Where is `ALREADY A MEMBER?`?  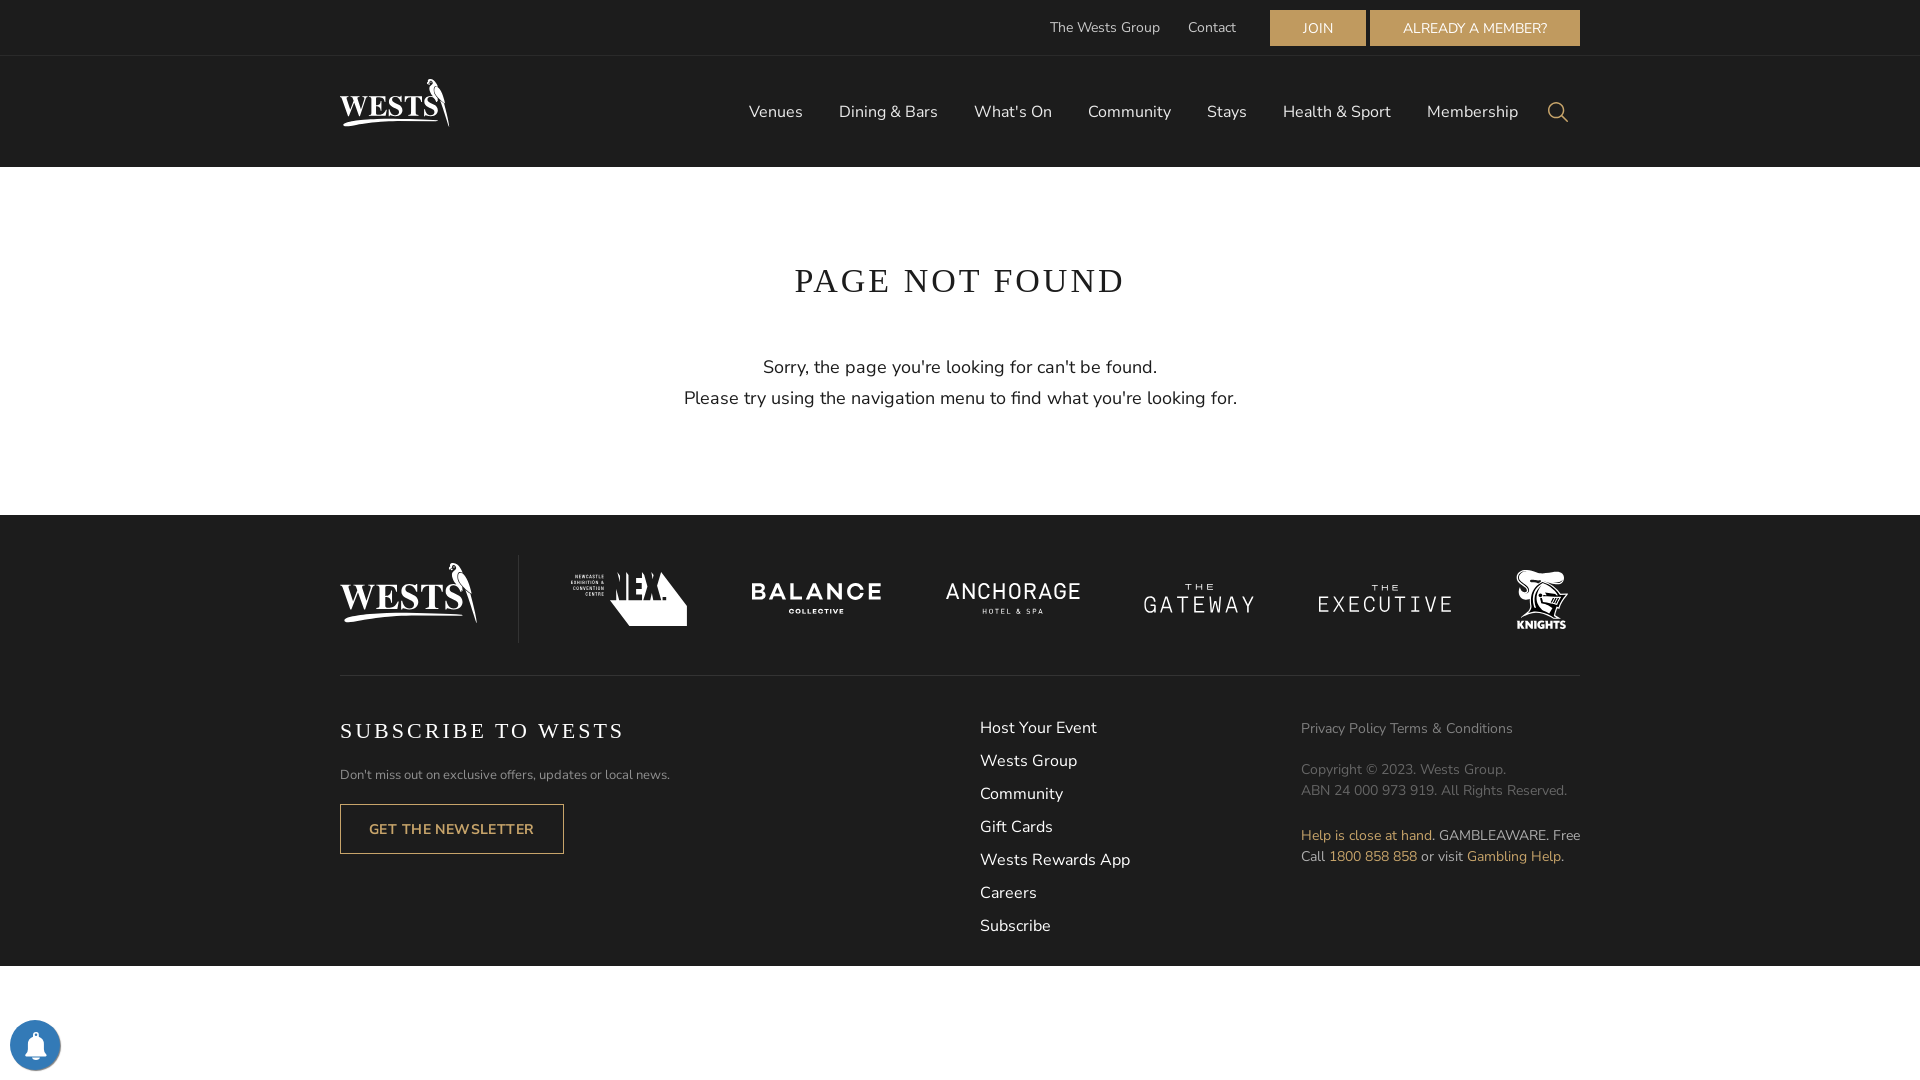
ALREADY A MEMBER? is located at coordinates (1475, 28).